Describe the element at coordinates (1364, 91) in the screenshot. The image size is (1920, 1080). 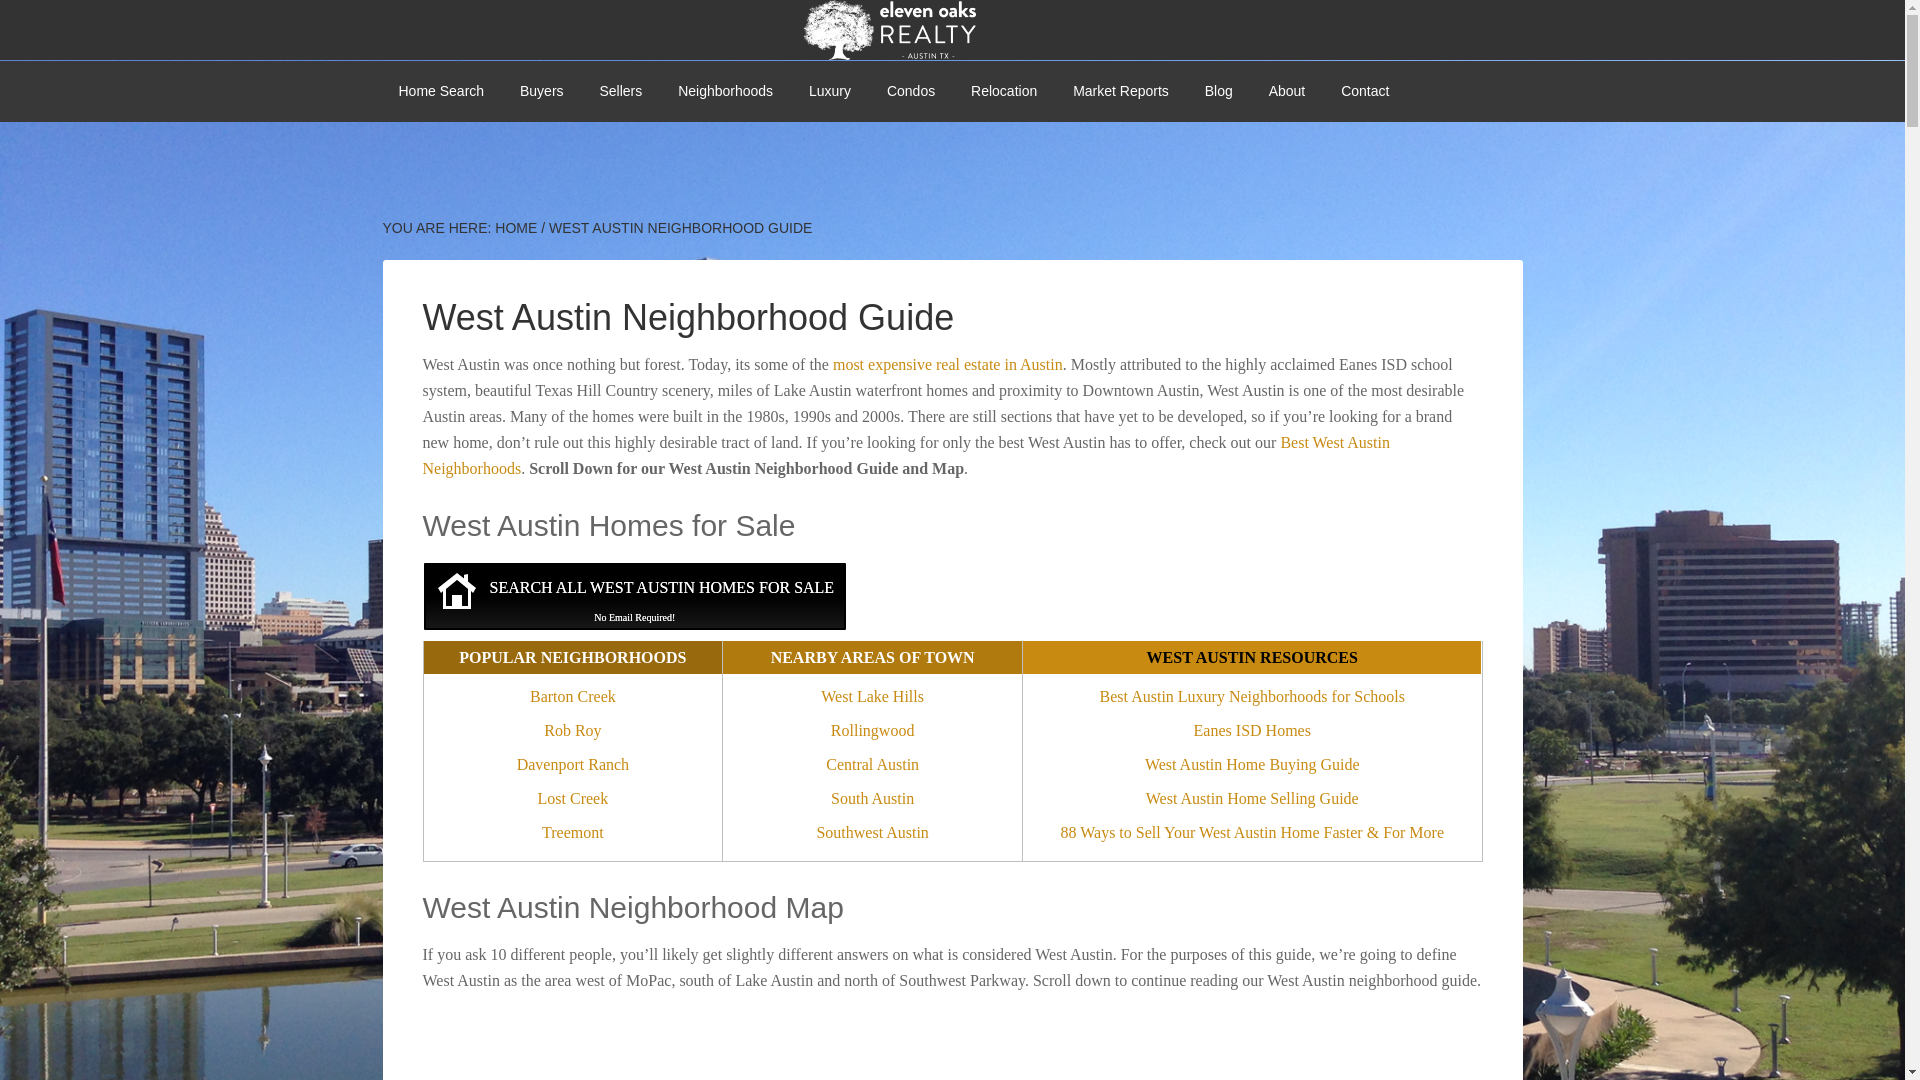
I see `How to Contact Eleven Oaks Realty` at that location.